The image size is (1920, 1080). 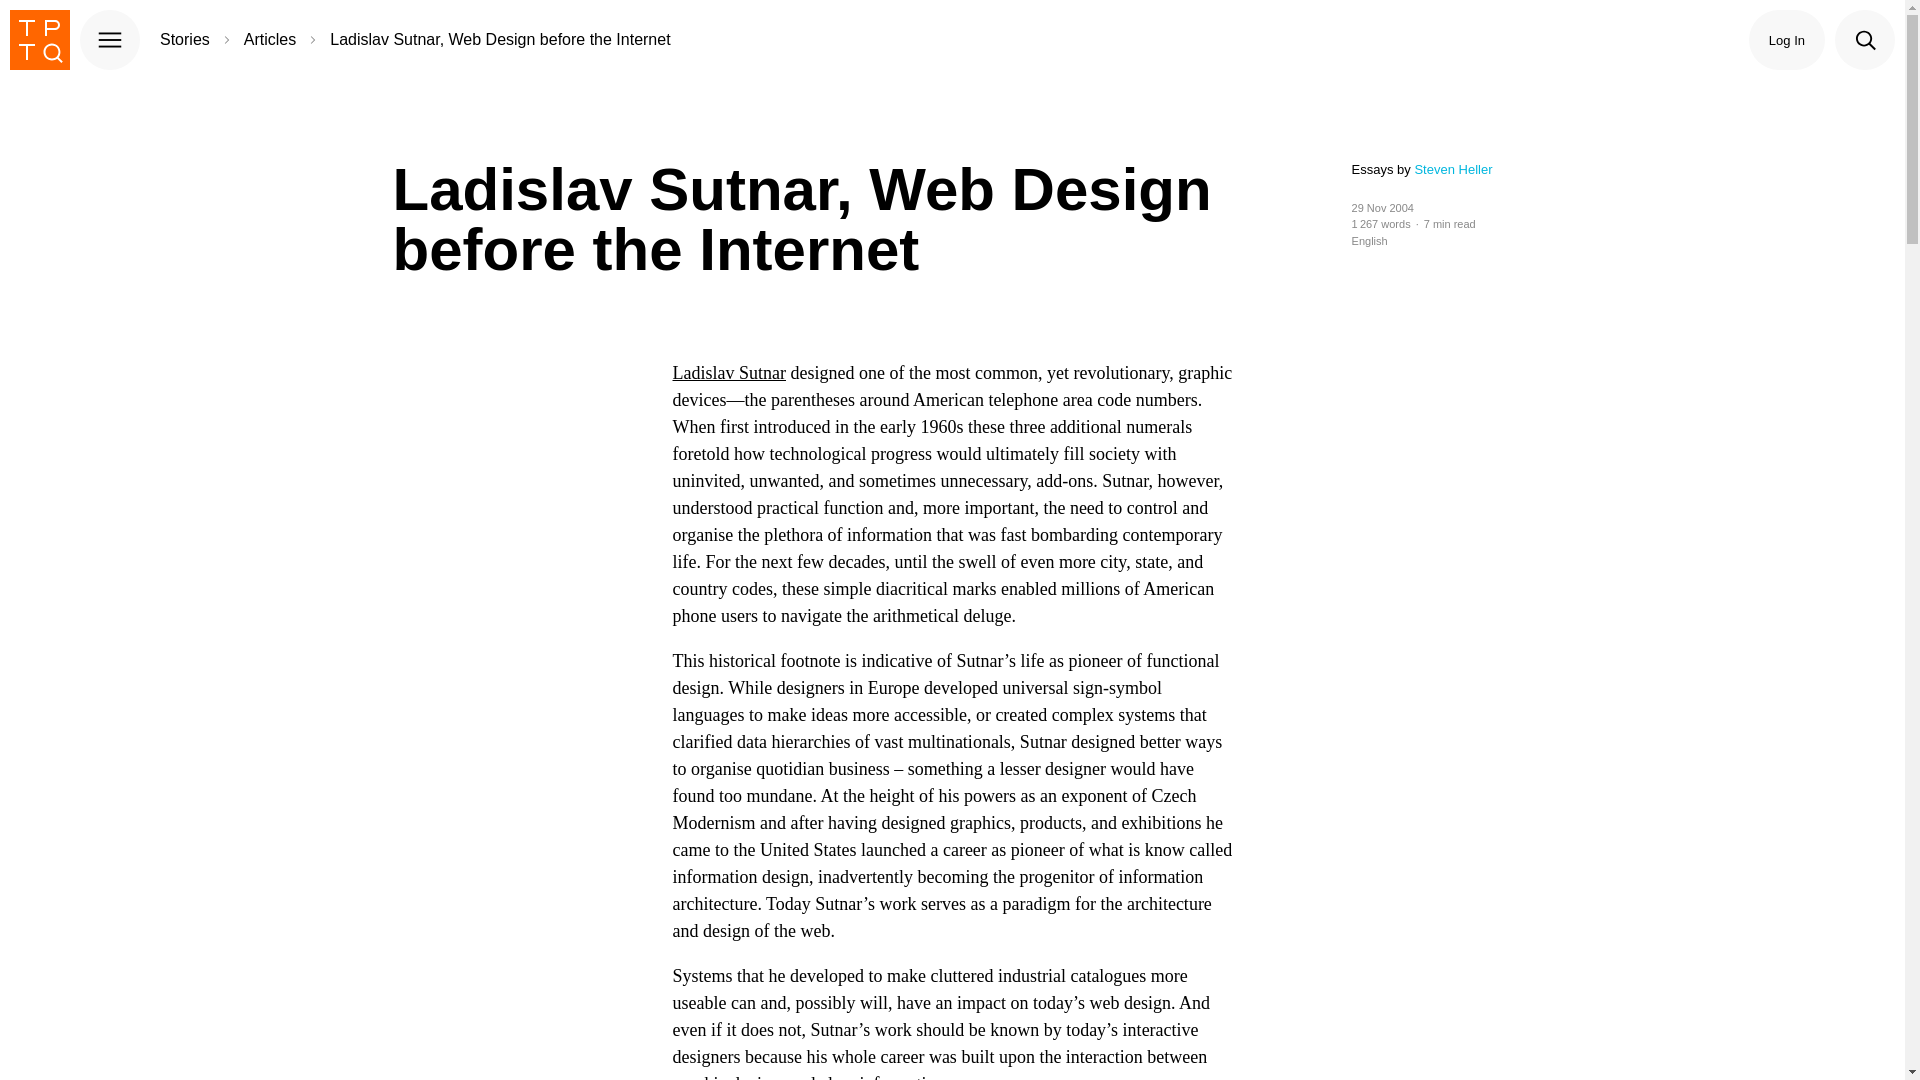 What do you see at coordinates (1865, 40) in the screenshot?
I see `Open search` at bounding box center [1865, 40].